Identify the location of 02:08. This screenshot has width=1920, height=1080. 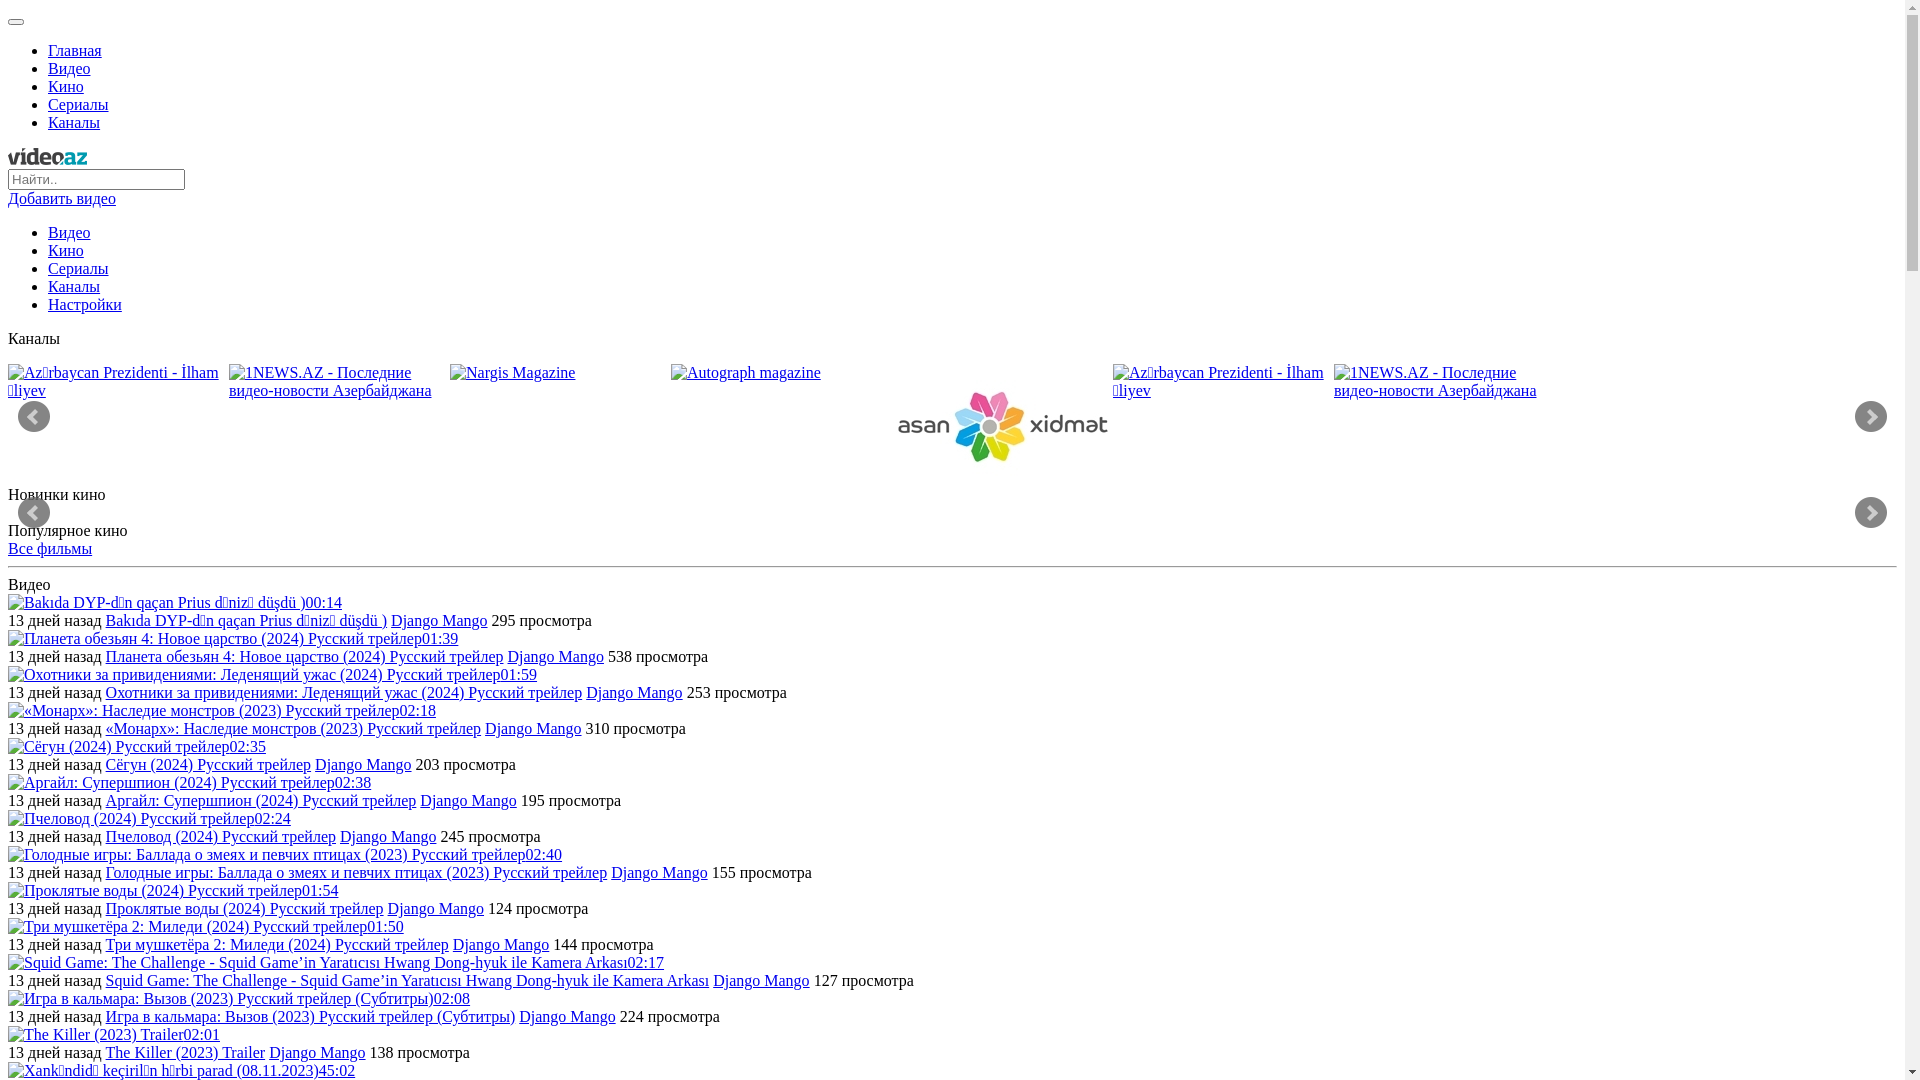
(239, 998).